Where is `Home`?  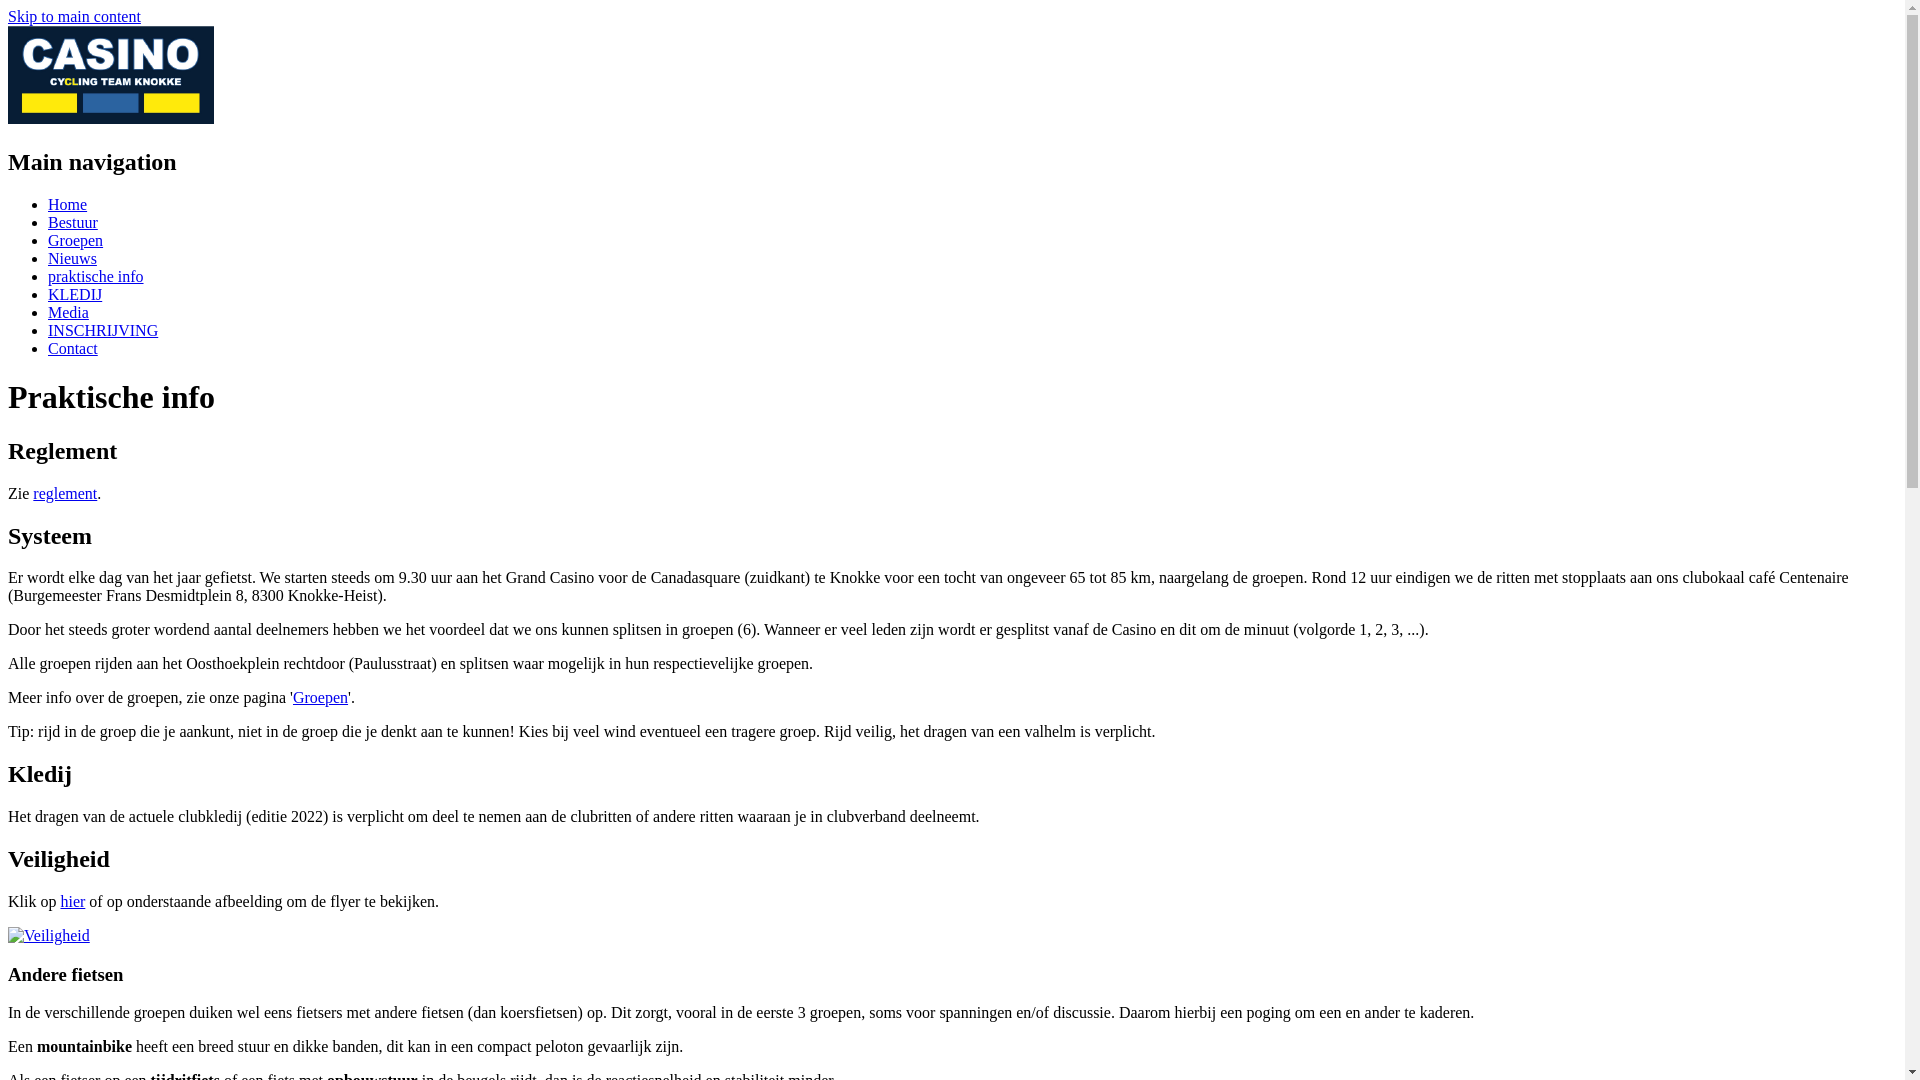
Home is located at coordinates (68, 204).